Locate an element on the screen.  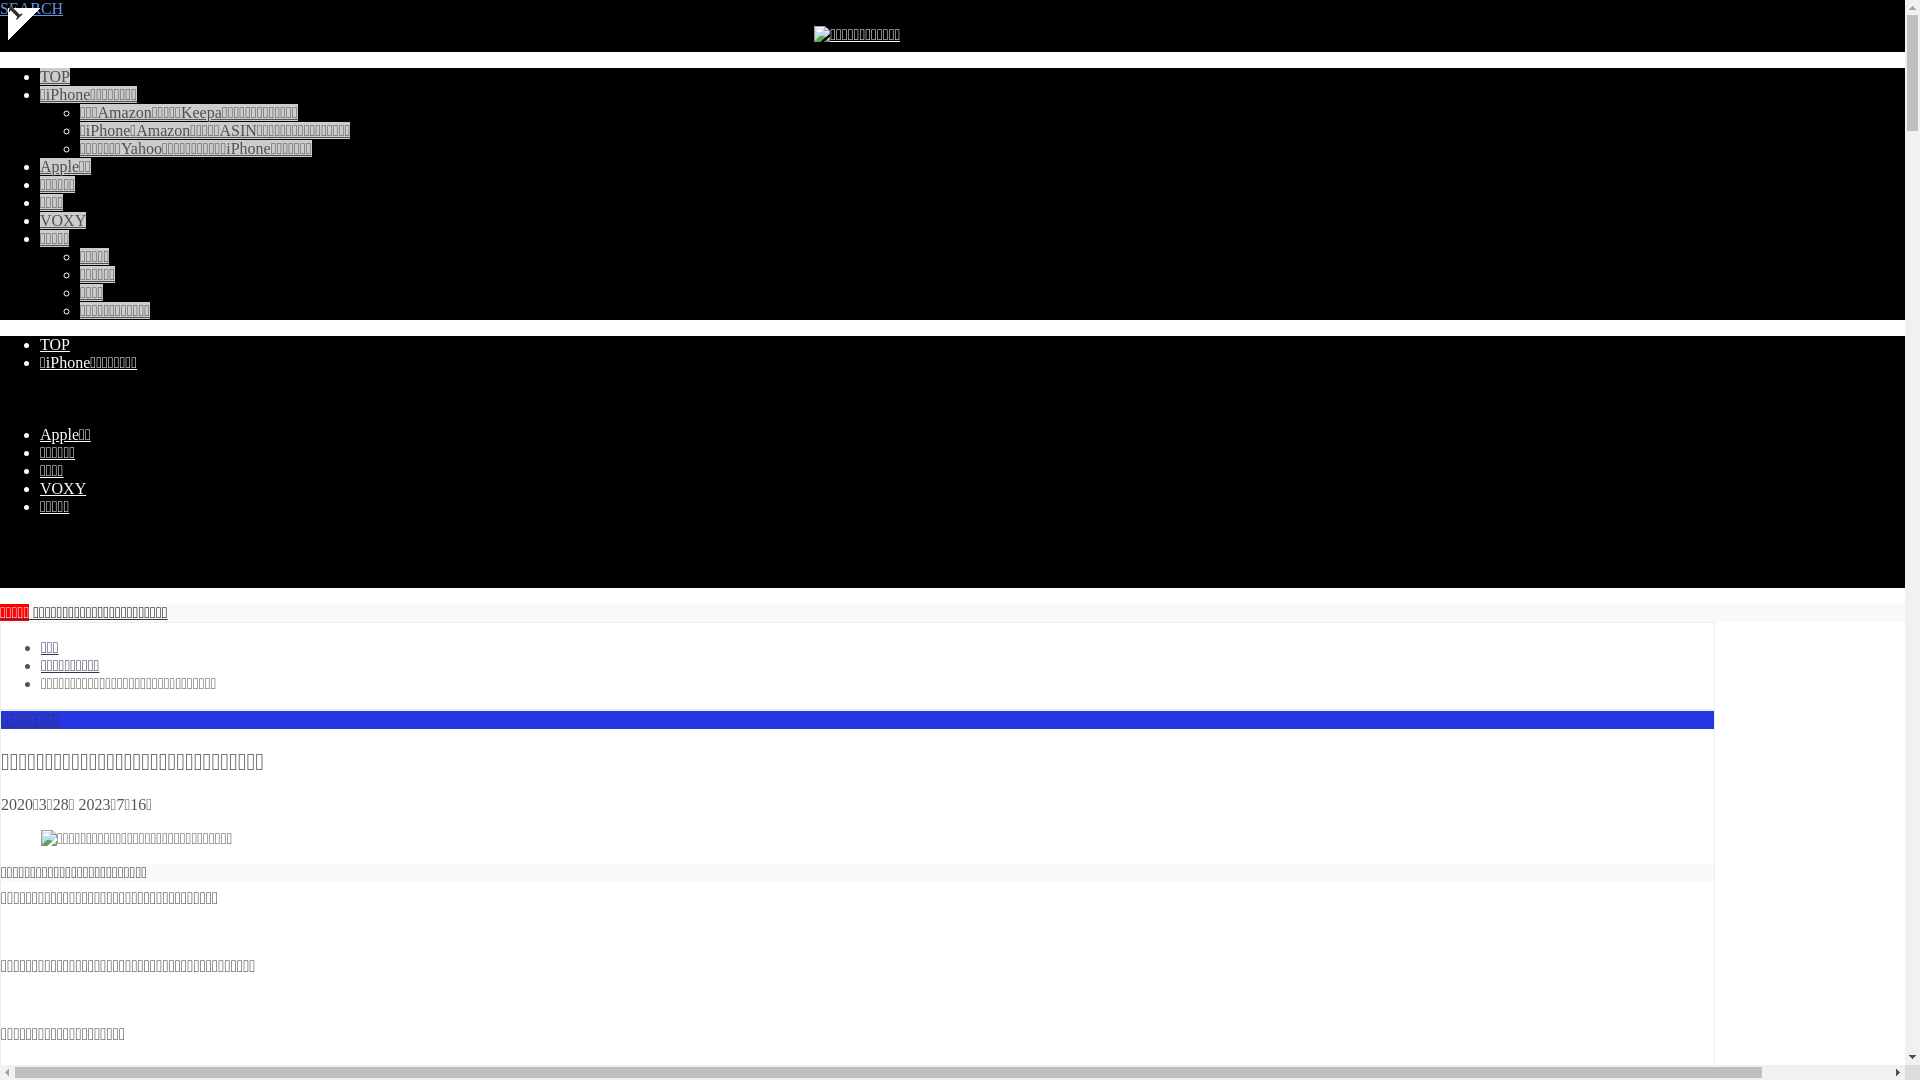
VOXY is located at coordinates (63, 220).